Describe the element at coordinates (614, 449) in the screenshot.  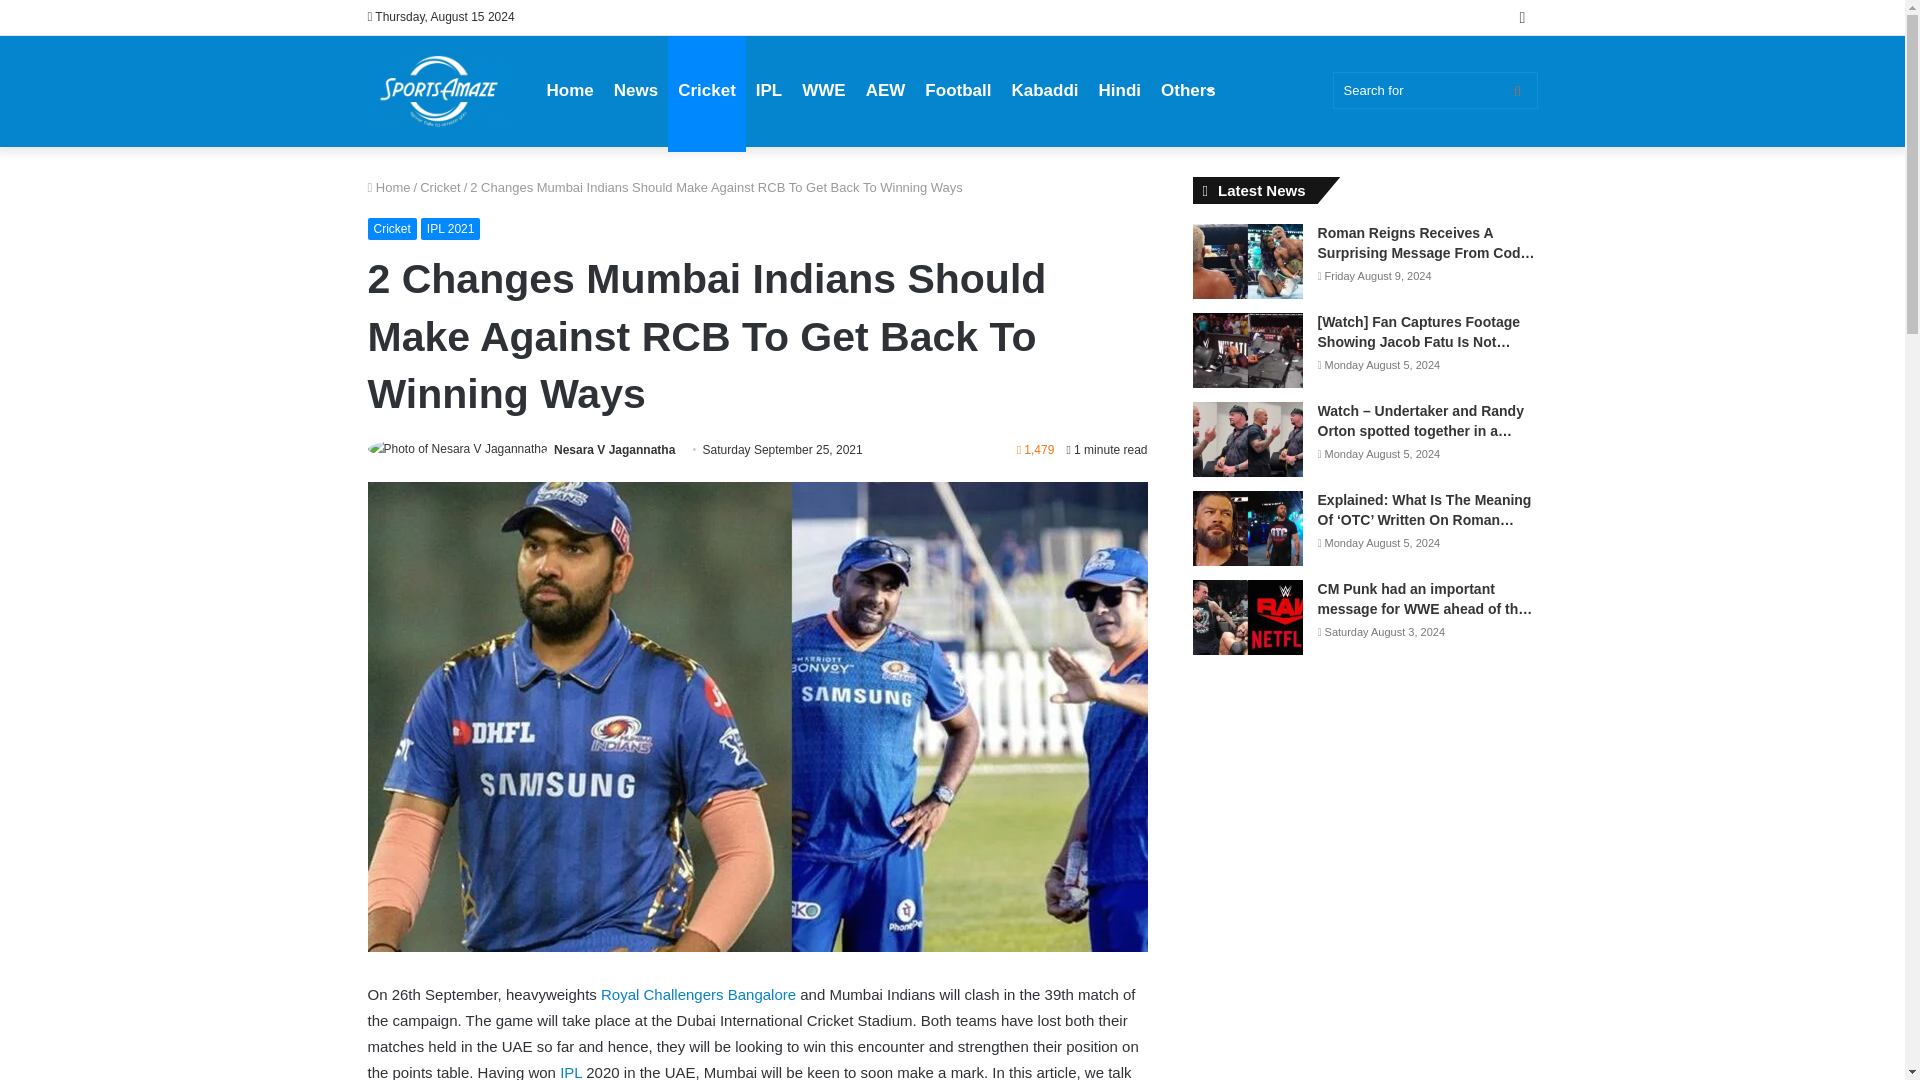
I see `Nesara V Jagannatha` at that location.